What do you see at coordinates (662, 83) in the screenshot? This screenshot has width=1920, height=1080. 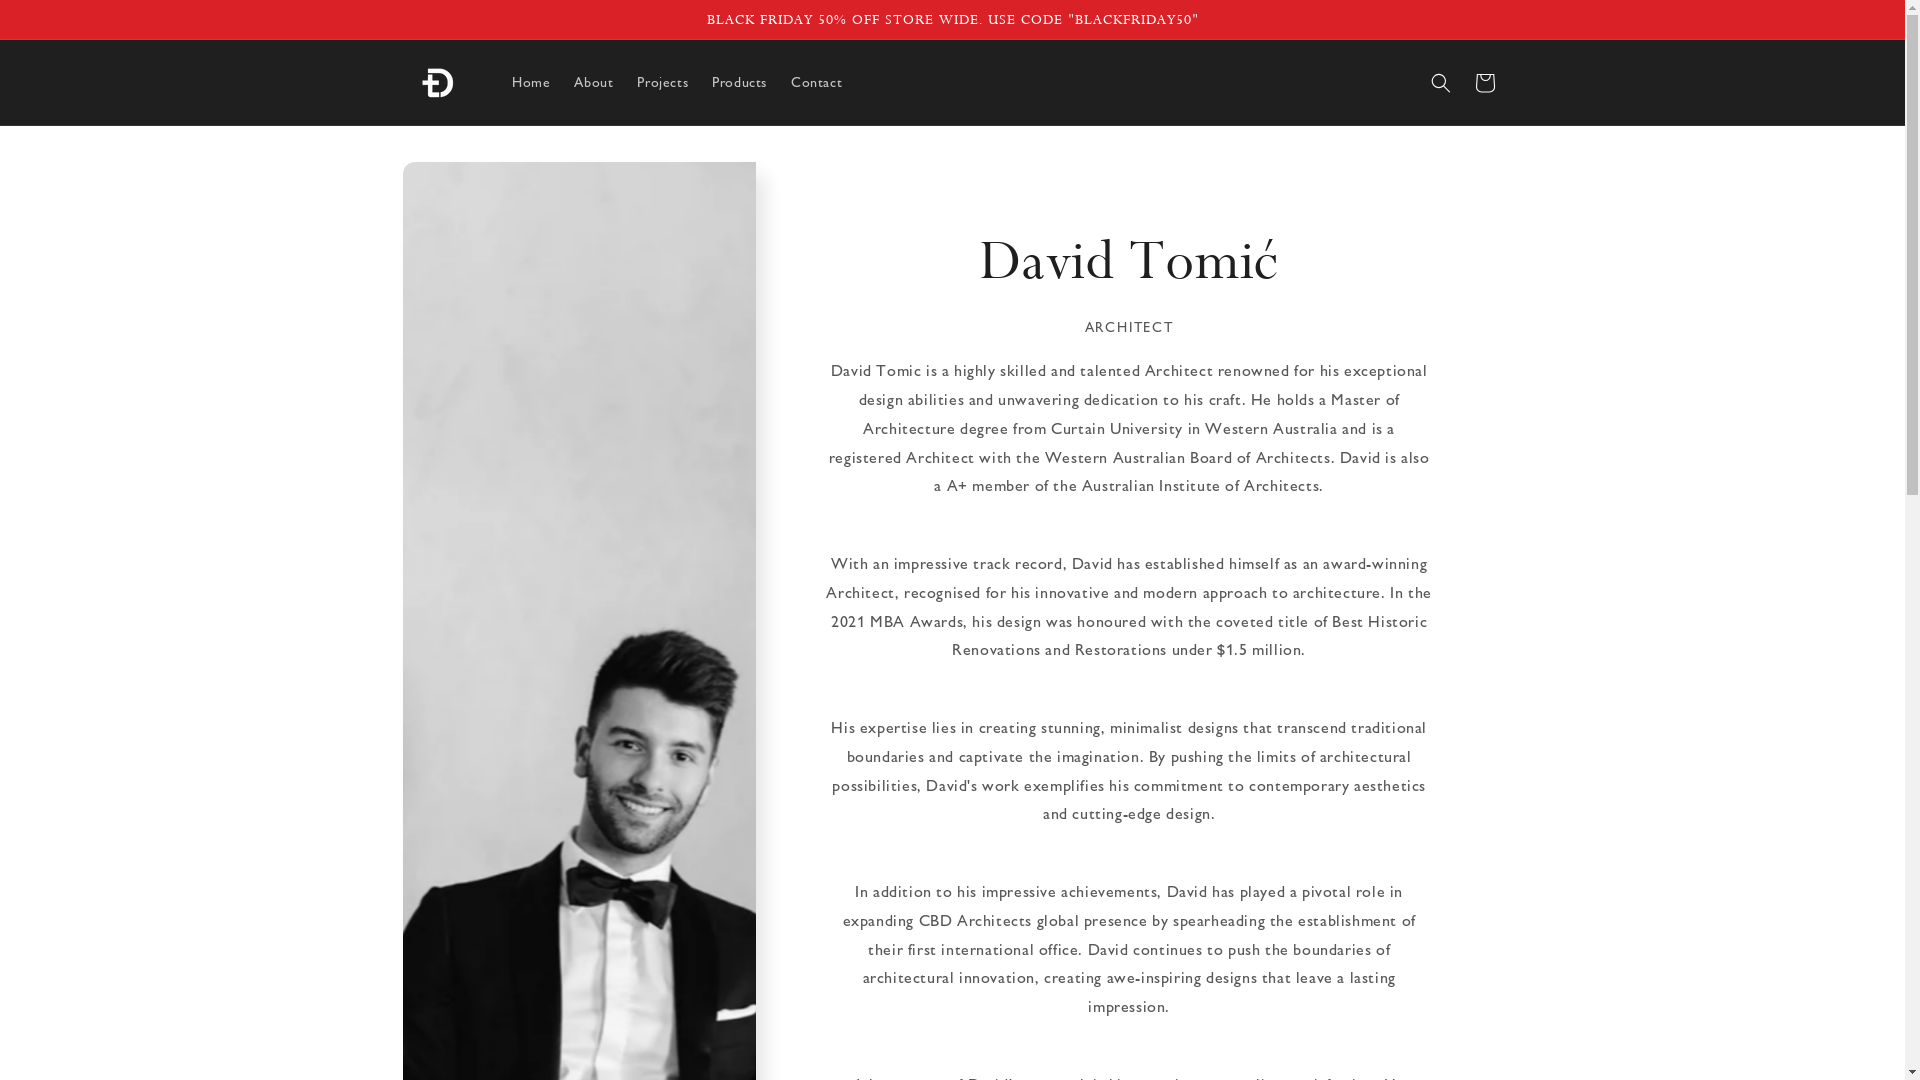 I see `Projects` at bounding box center [662, 83].